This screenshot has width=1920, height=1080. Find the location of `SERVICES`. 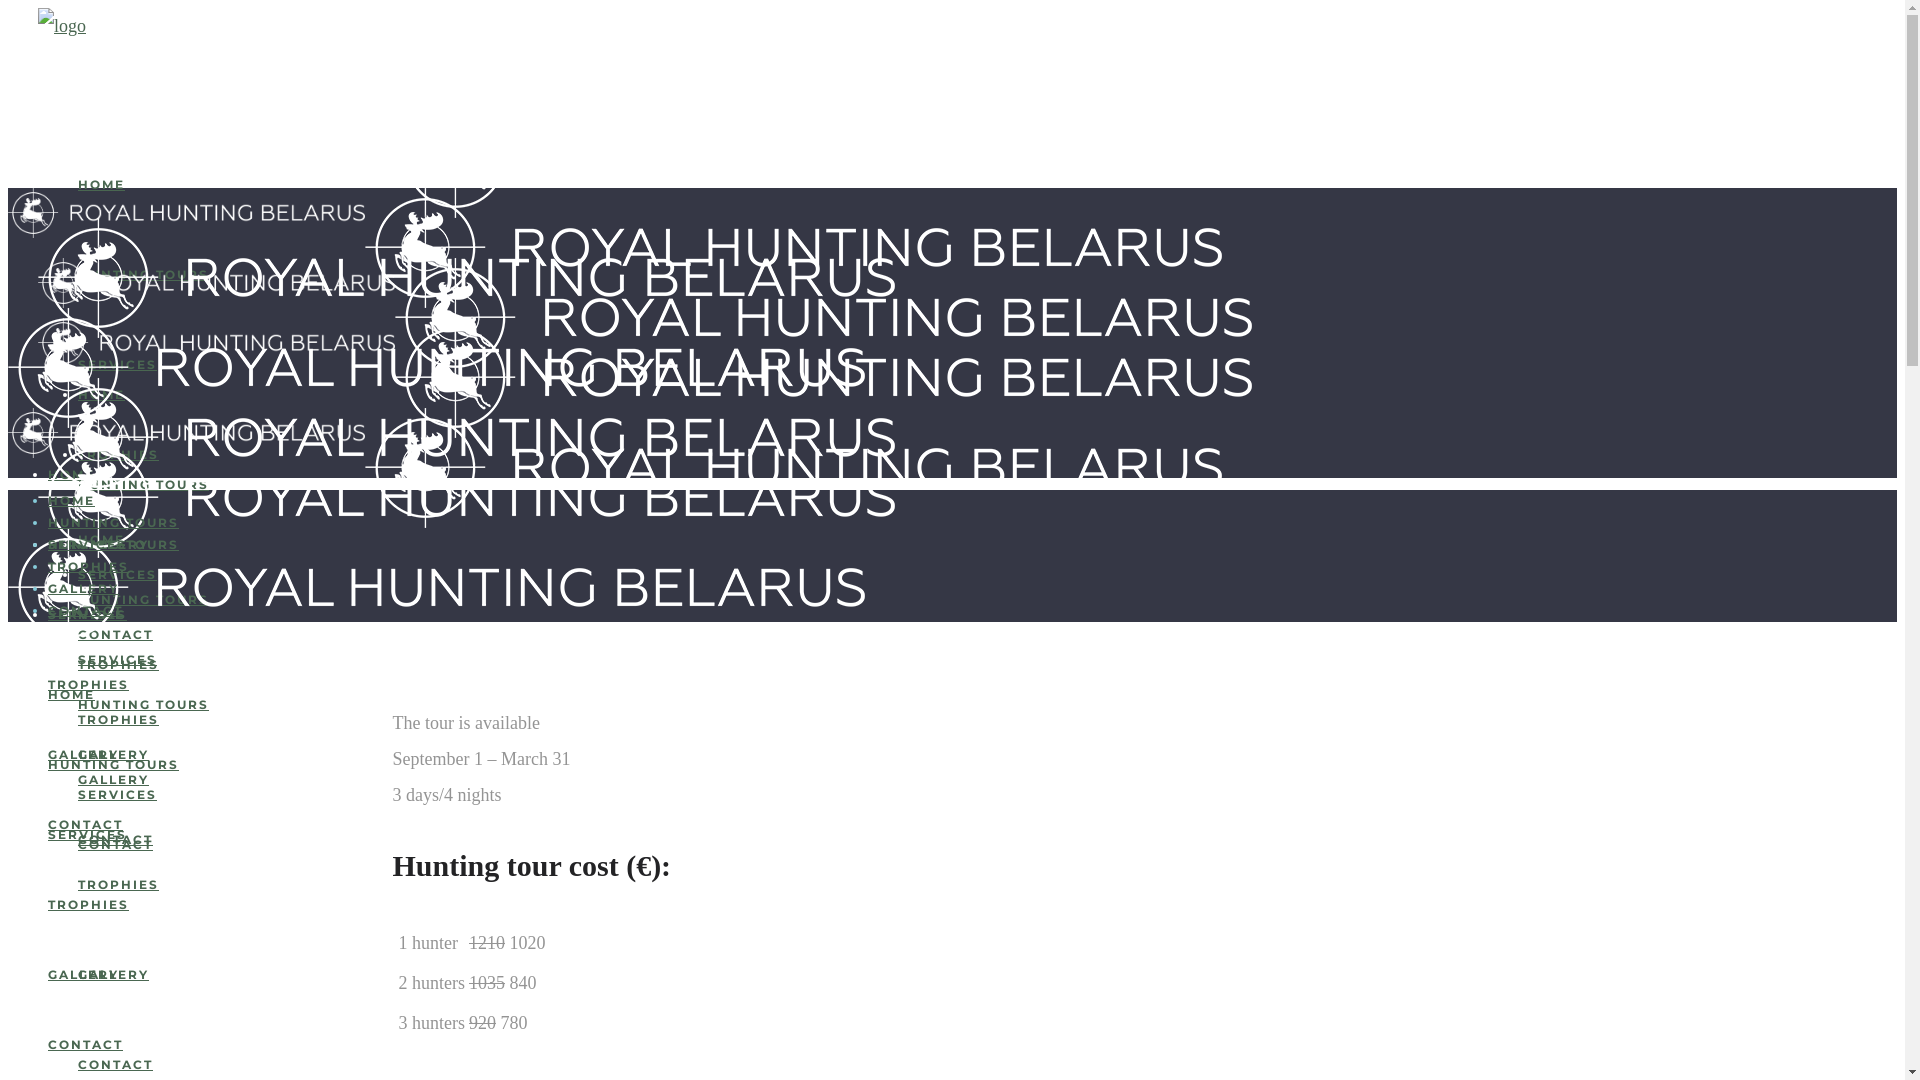

SERVICES is located at coordinates (88, 614).